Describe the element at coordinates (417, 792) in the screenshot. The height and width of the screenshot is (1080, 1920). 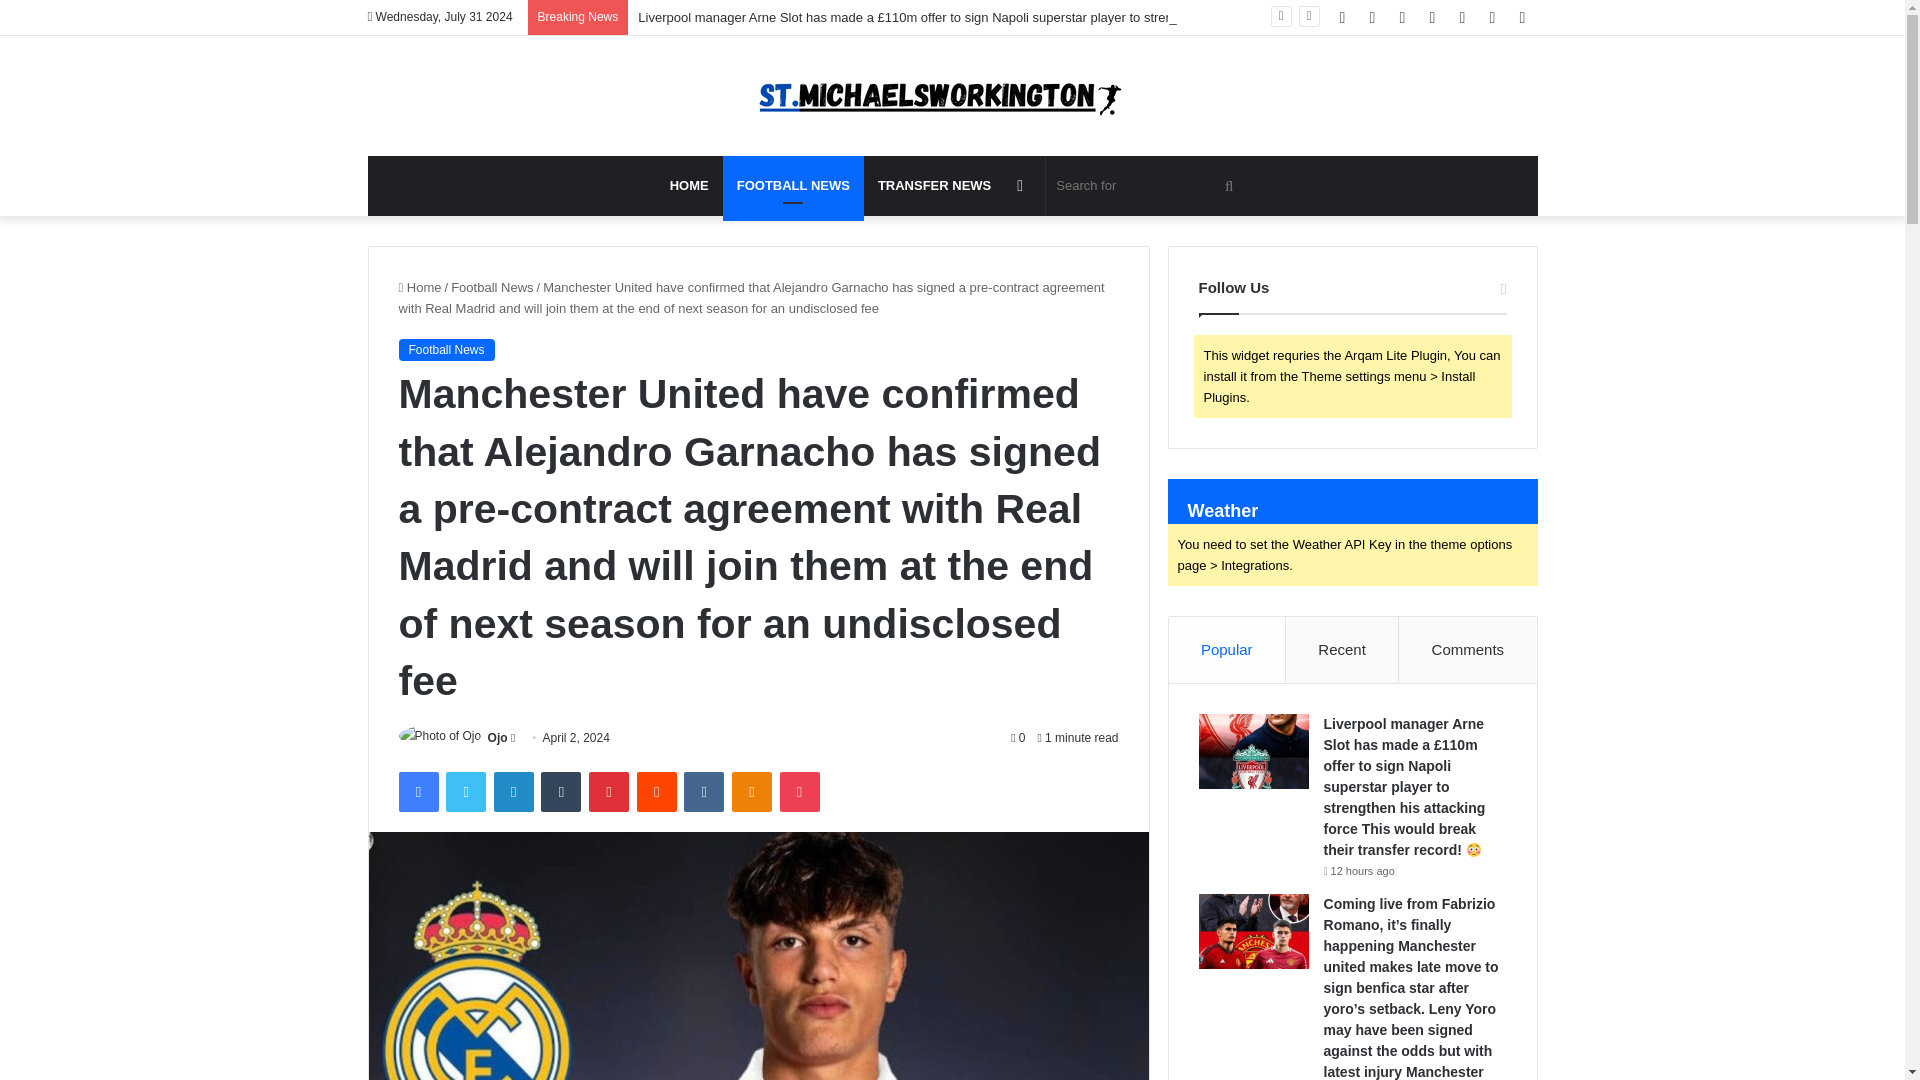
I see `Facebook` at that location.